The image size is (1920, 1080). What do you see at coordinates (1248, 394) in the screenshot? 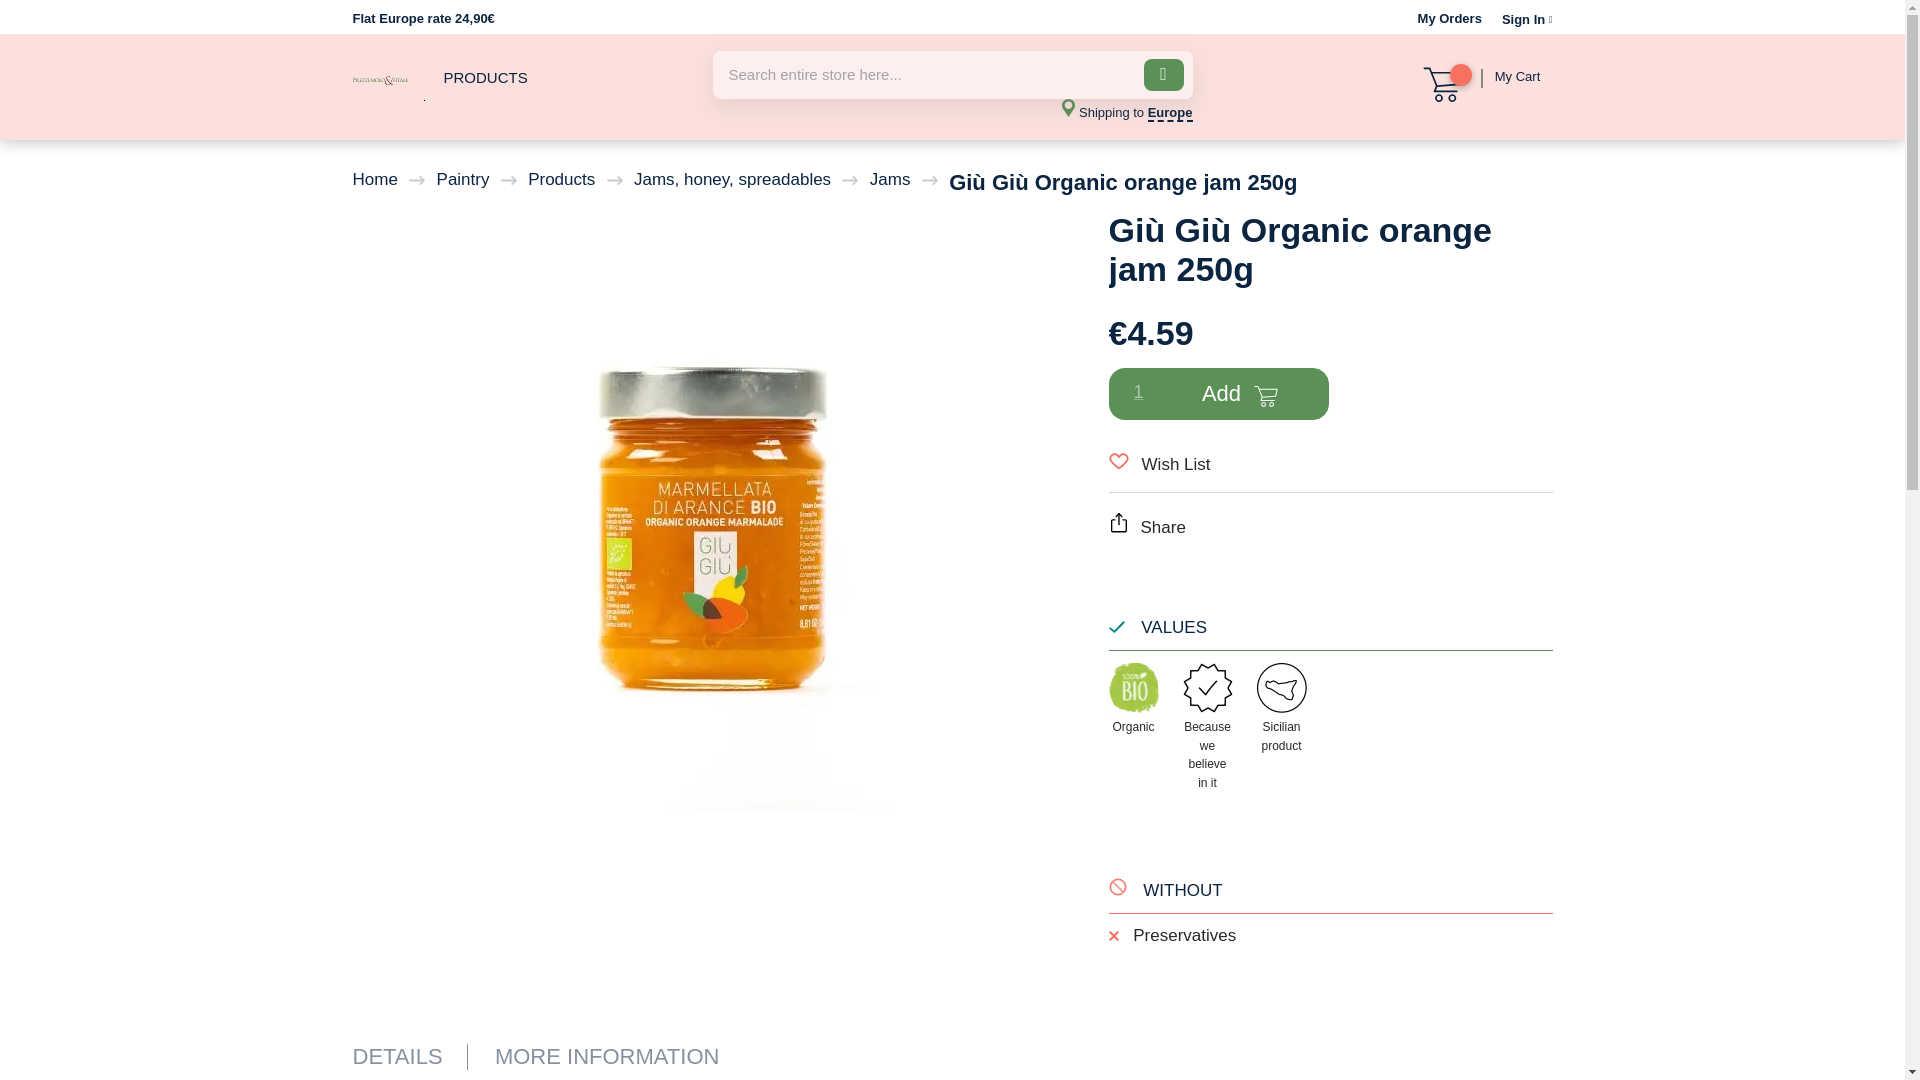
I see `Add` at bounding box center [1248, 394].